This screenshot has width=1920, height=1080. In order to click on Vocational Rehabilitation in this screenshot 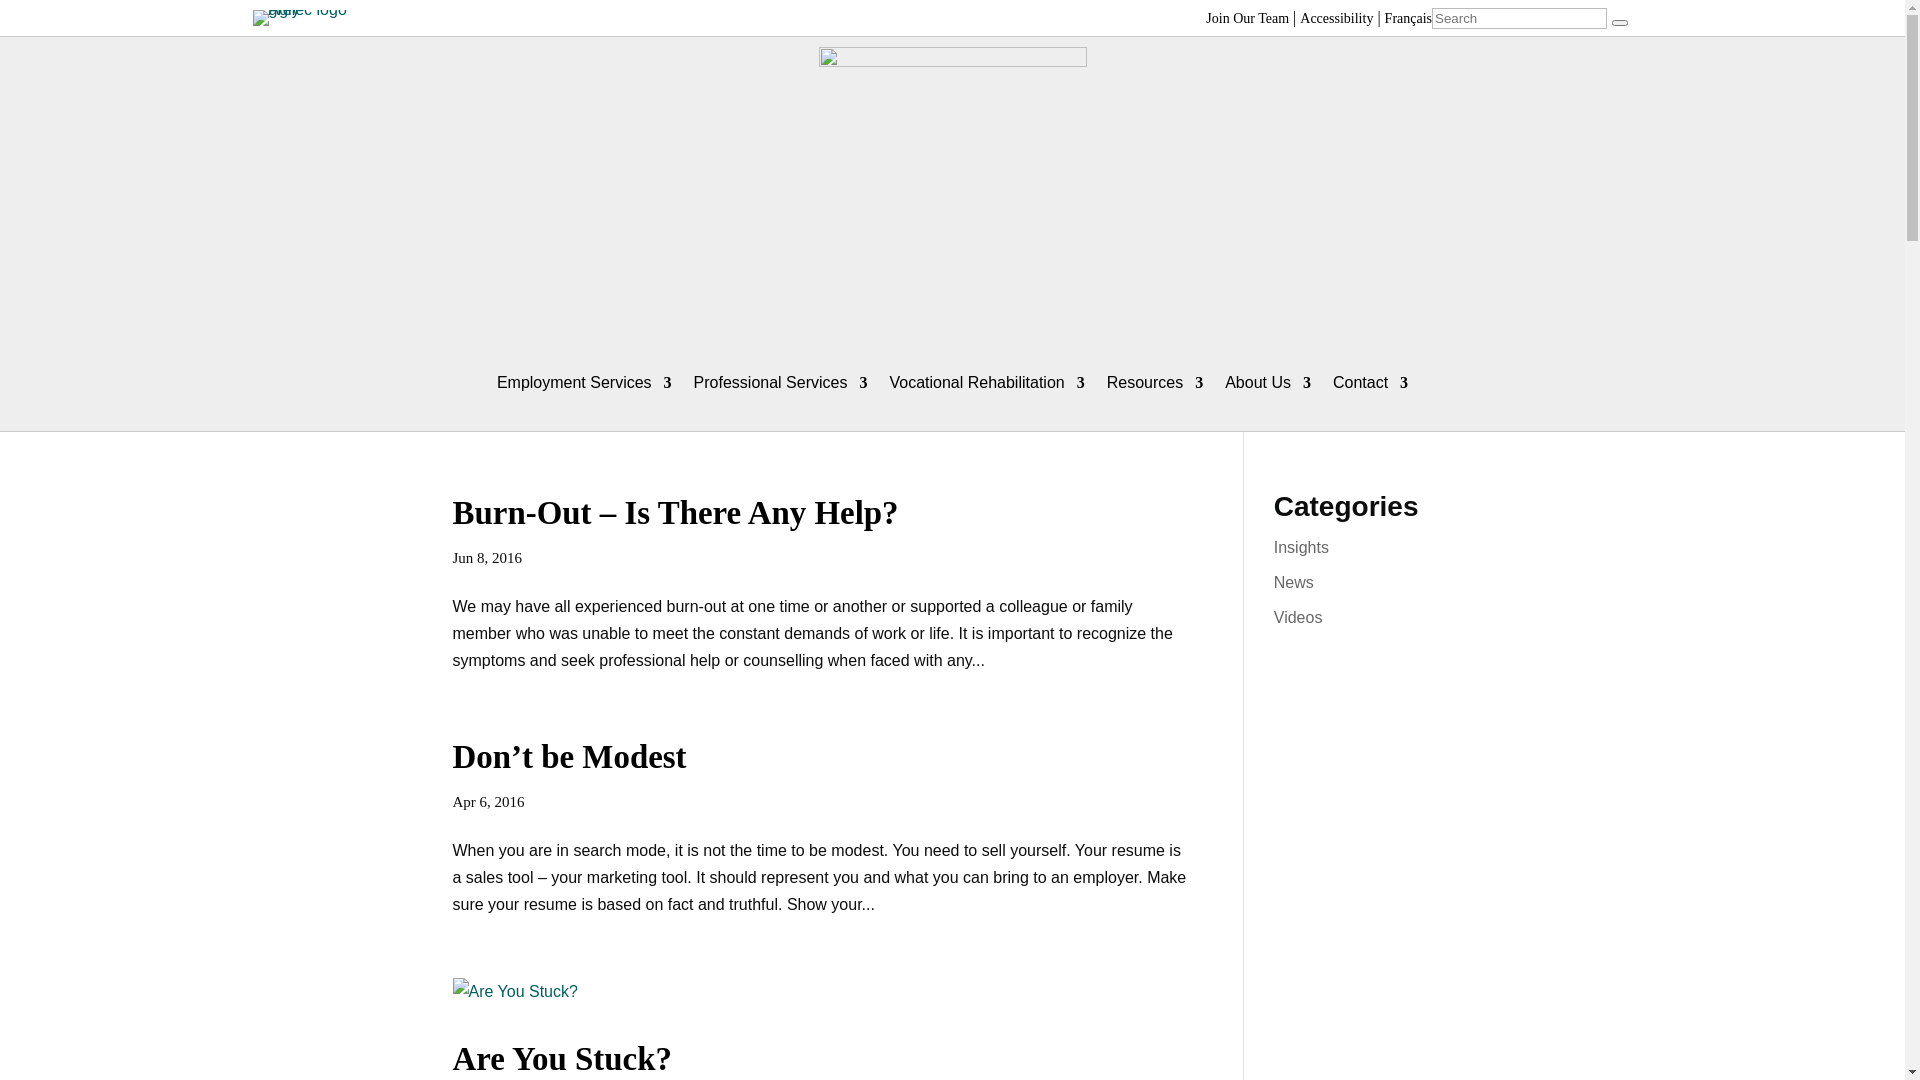, I will do `click(986, 383)`.